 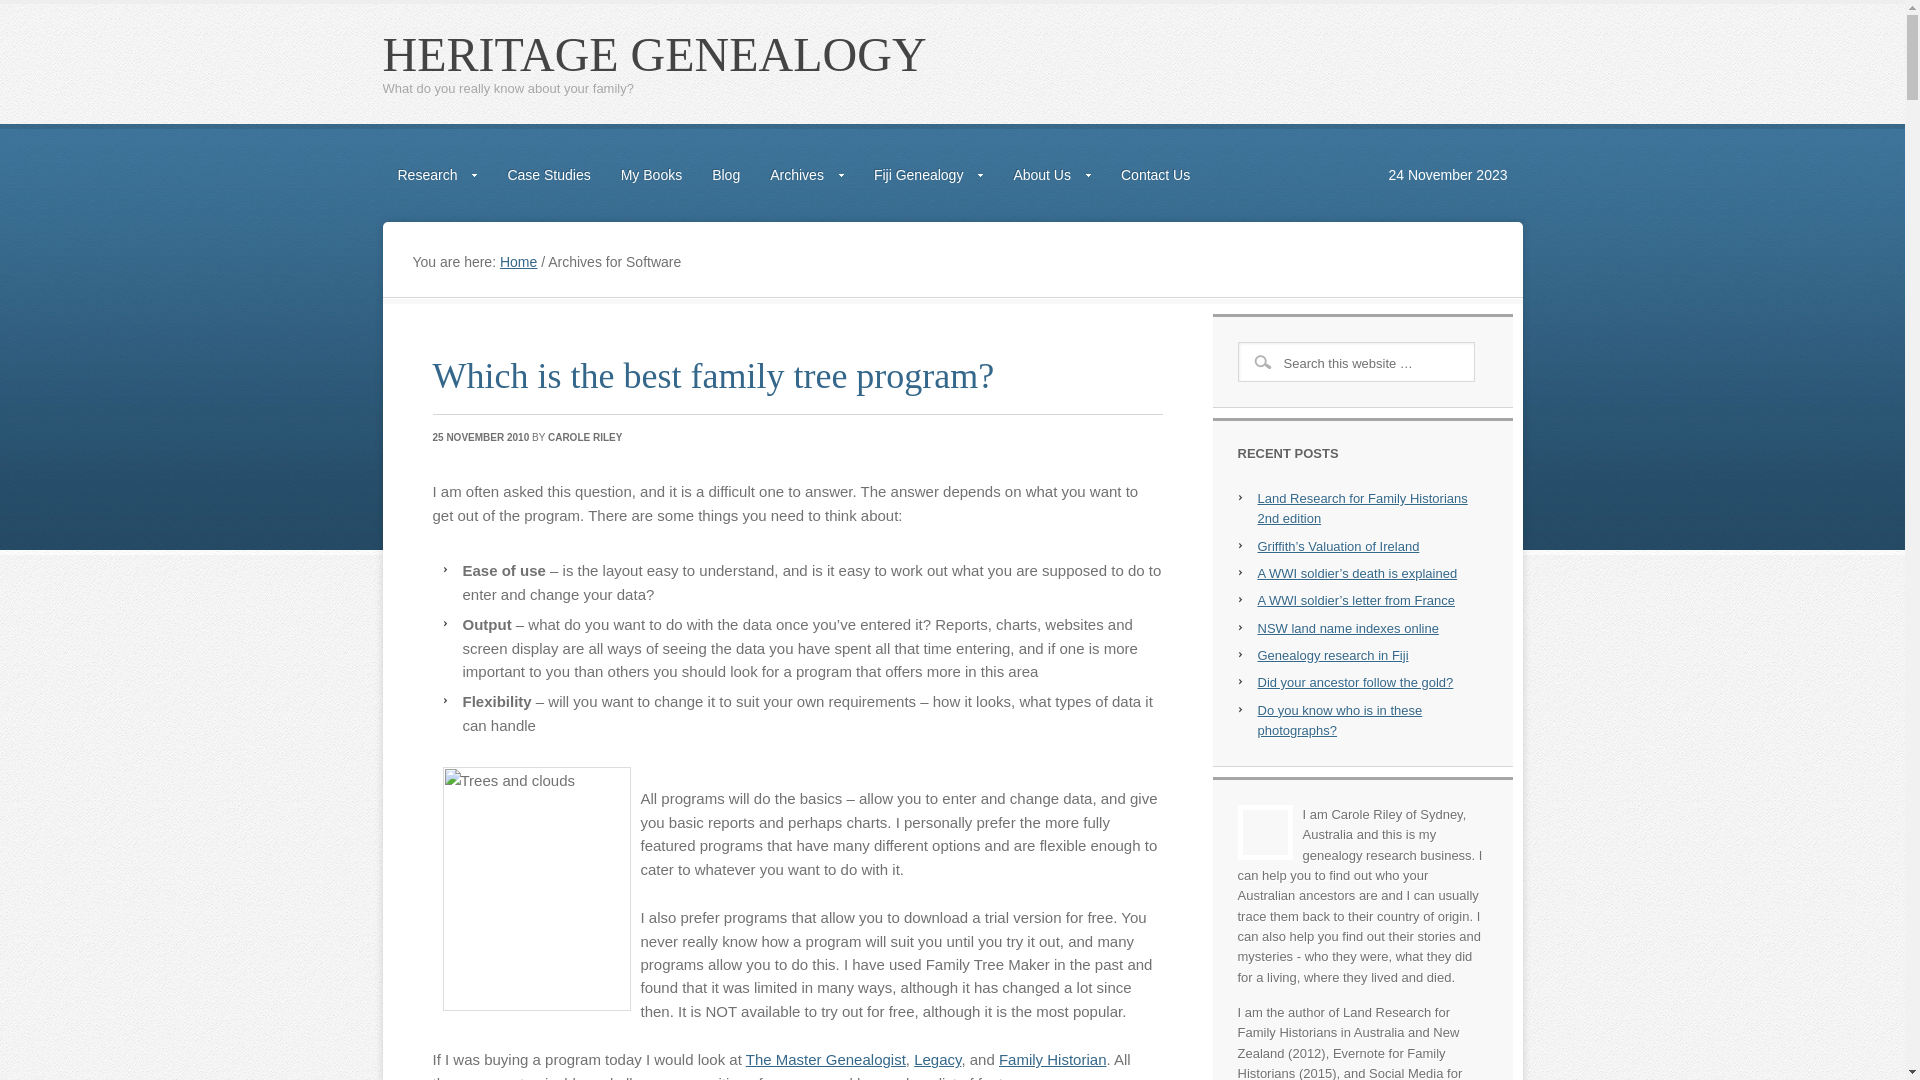 What do you see at coordinates (654, 54) in the screenshot?
I see `HERITAGE GENEALOGY` at bounding box center [654, 54].